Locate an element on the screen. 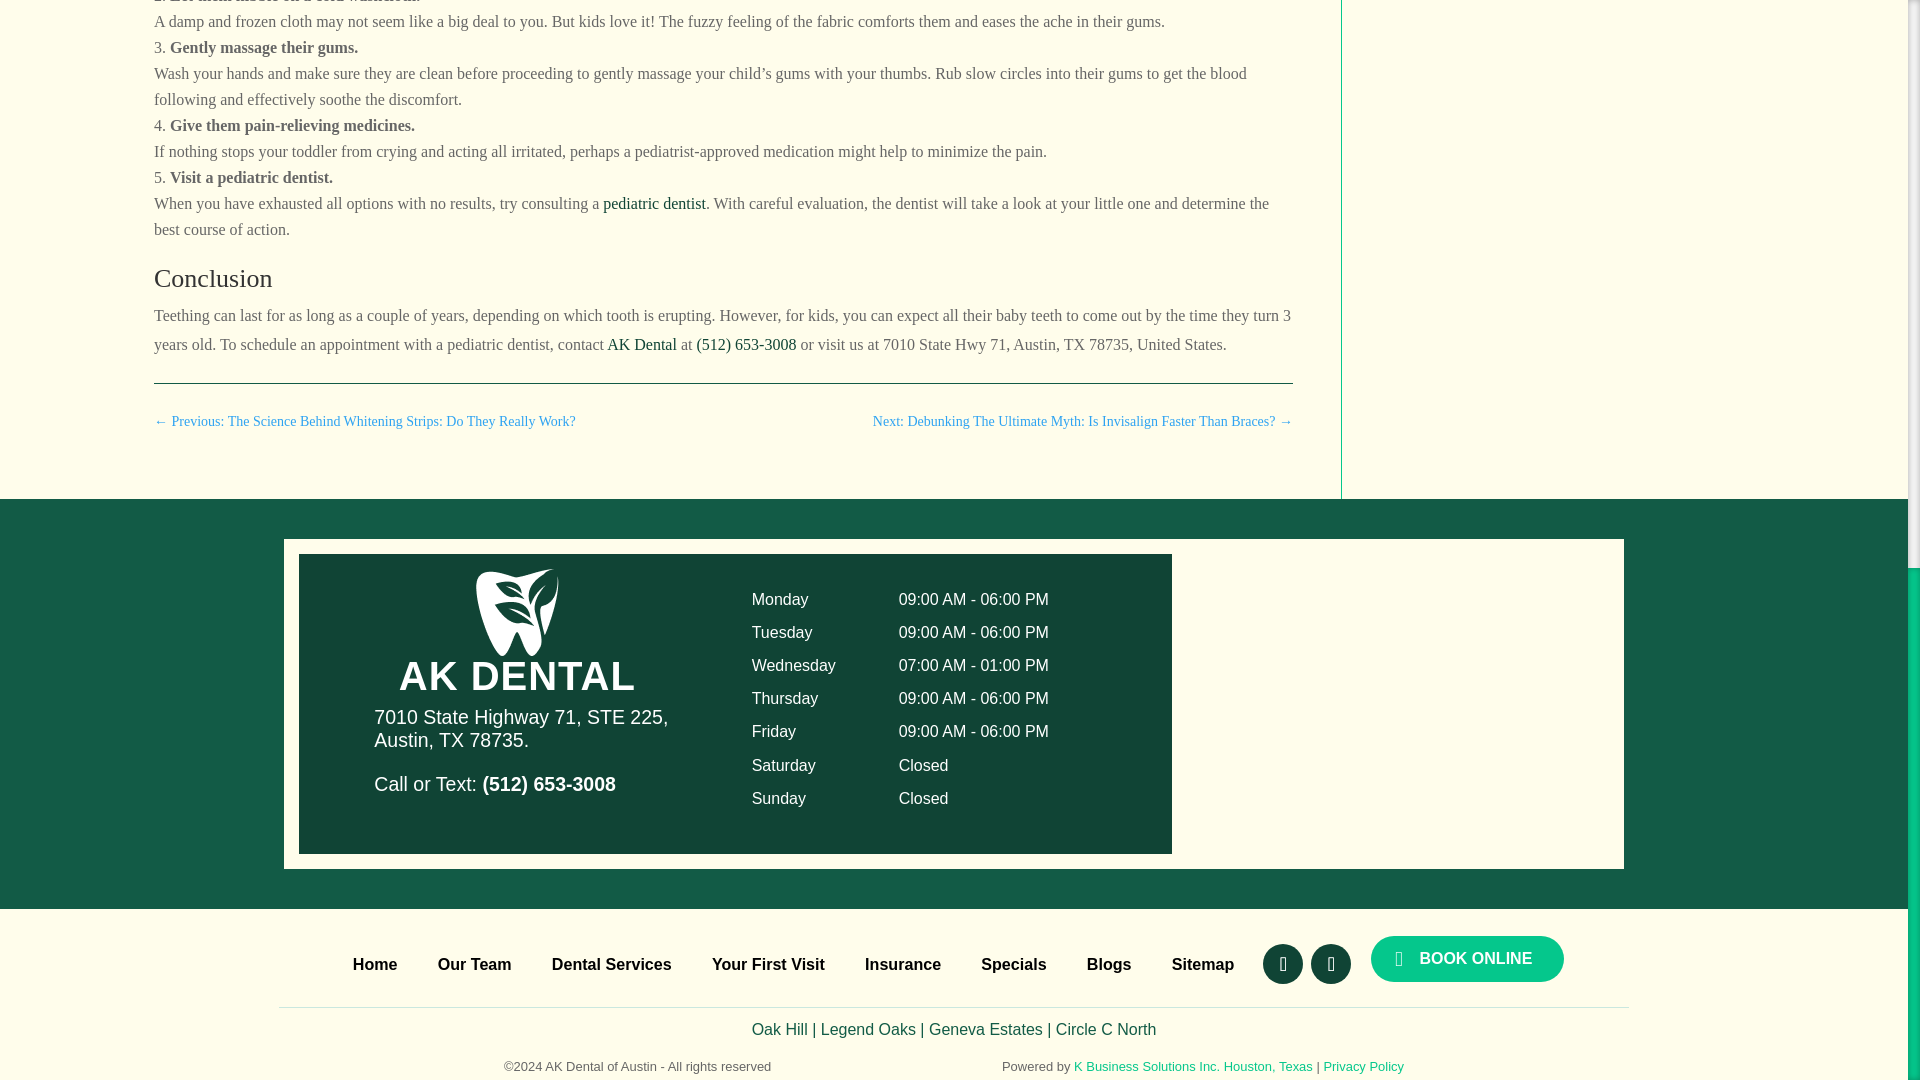 The width and height of the screenshot is (1920, 1080). Sitemap is located at coordinates (1202, 967).